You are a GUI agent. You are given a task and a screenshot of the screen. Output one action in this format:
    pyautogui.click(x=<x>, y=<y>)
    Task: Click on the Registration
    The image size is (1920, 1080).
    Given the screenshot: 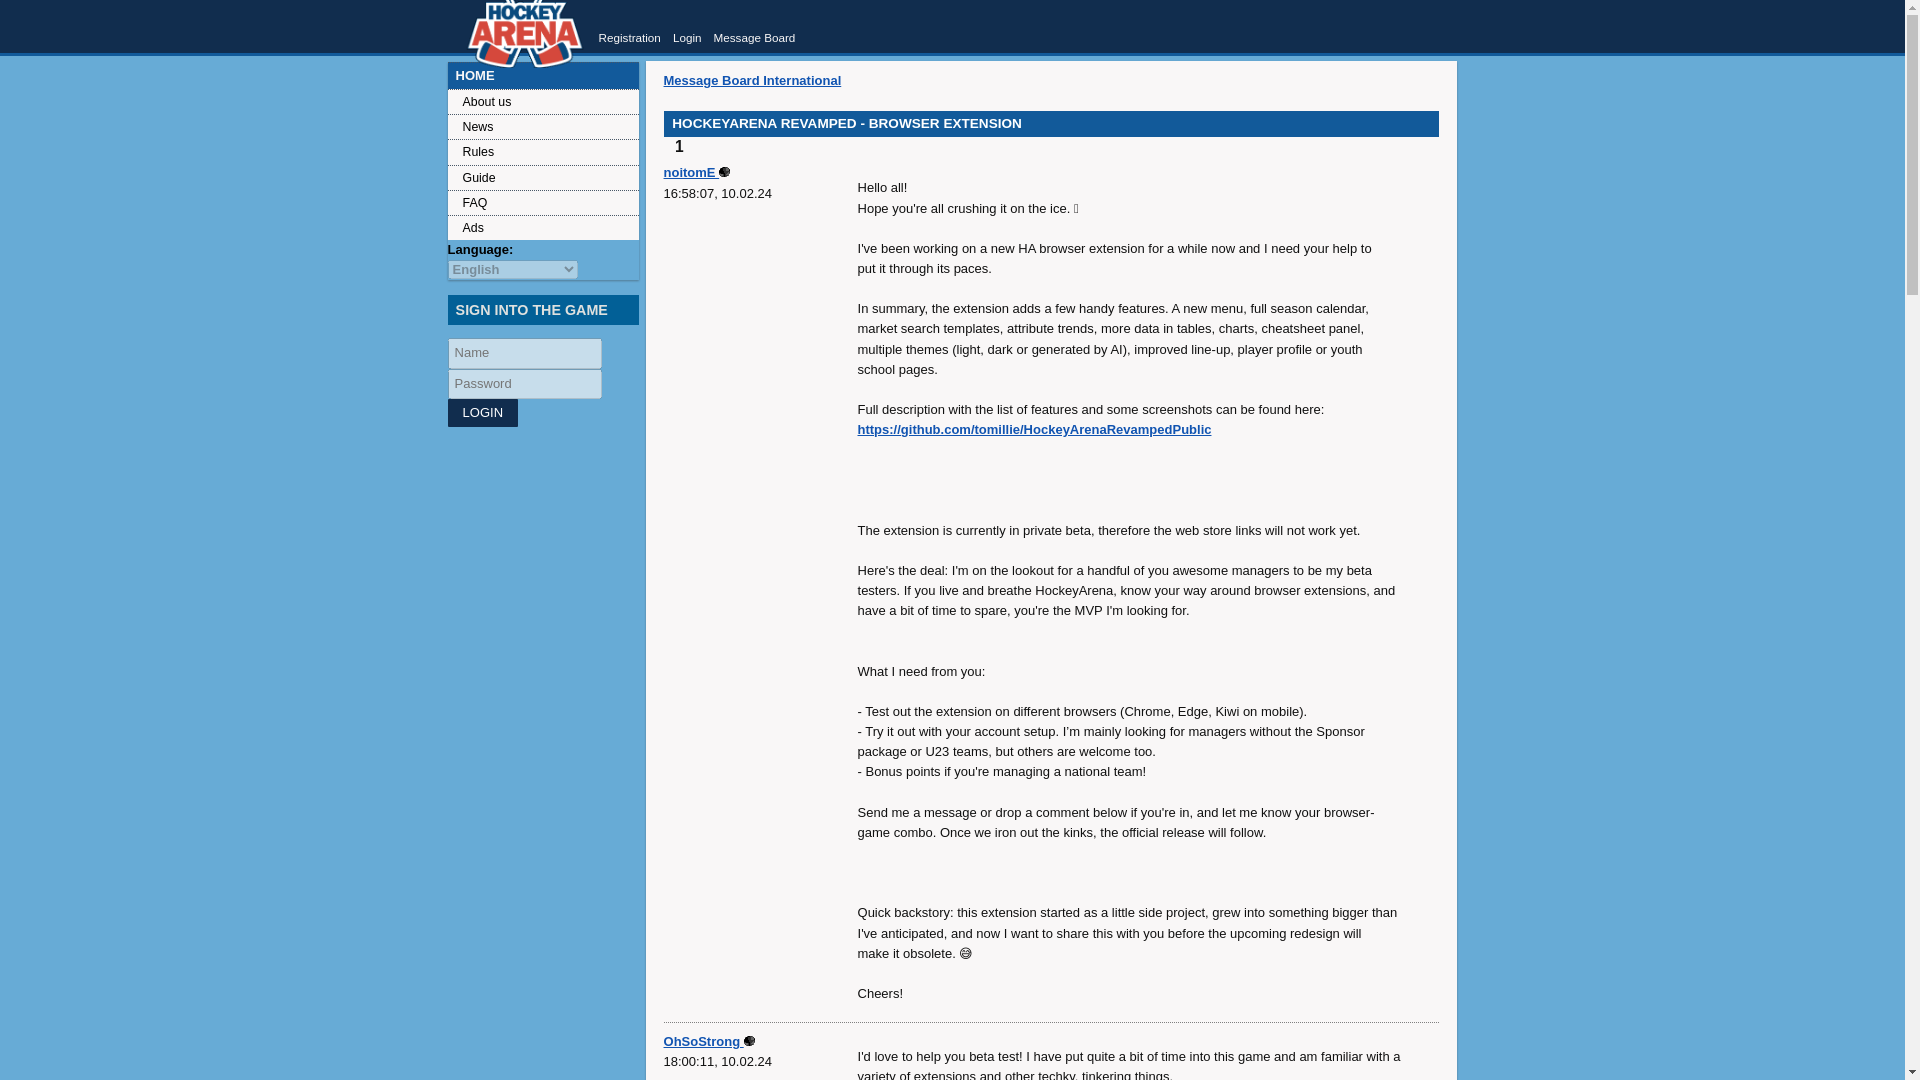 What is the action you would take?
    pyautogui.click(x=628, y=38)
    